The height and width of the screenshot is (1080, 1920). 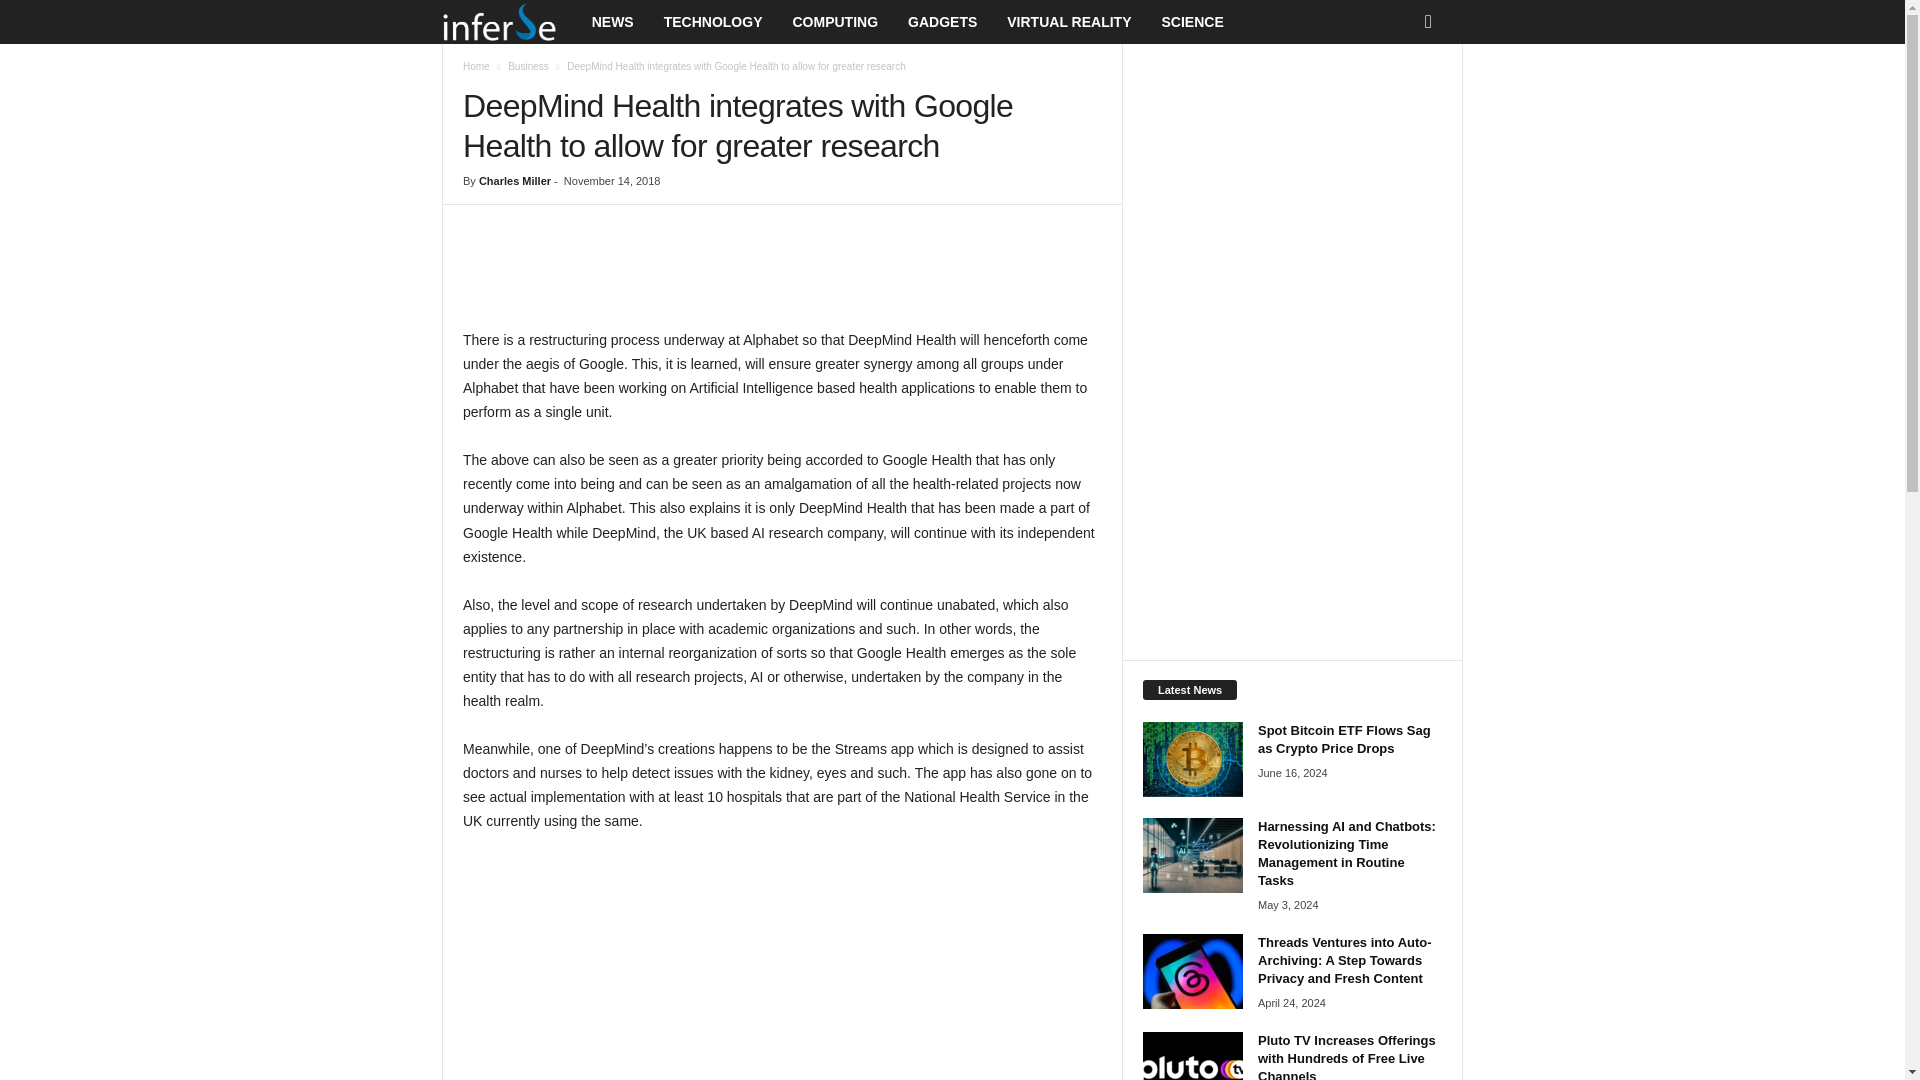 I want to click on SCIENCE, so click(x=1192, y=22).